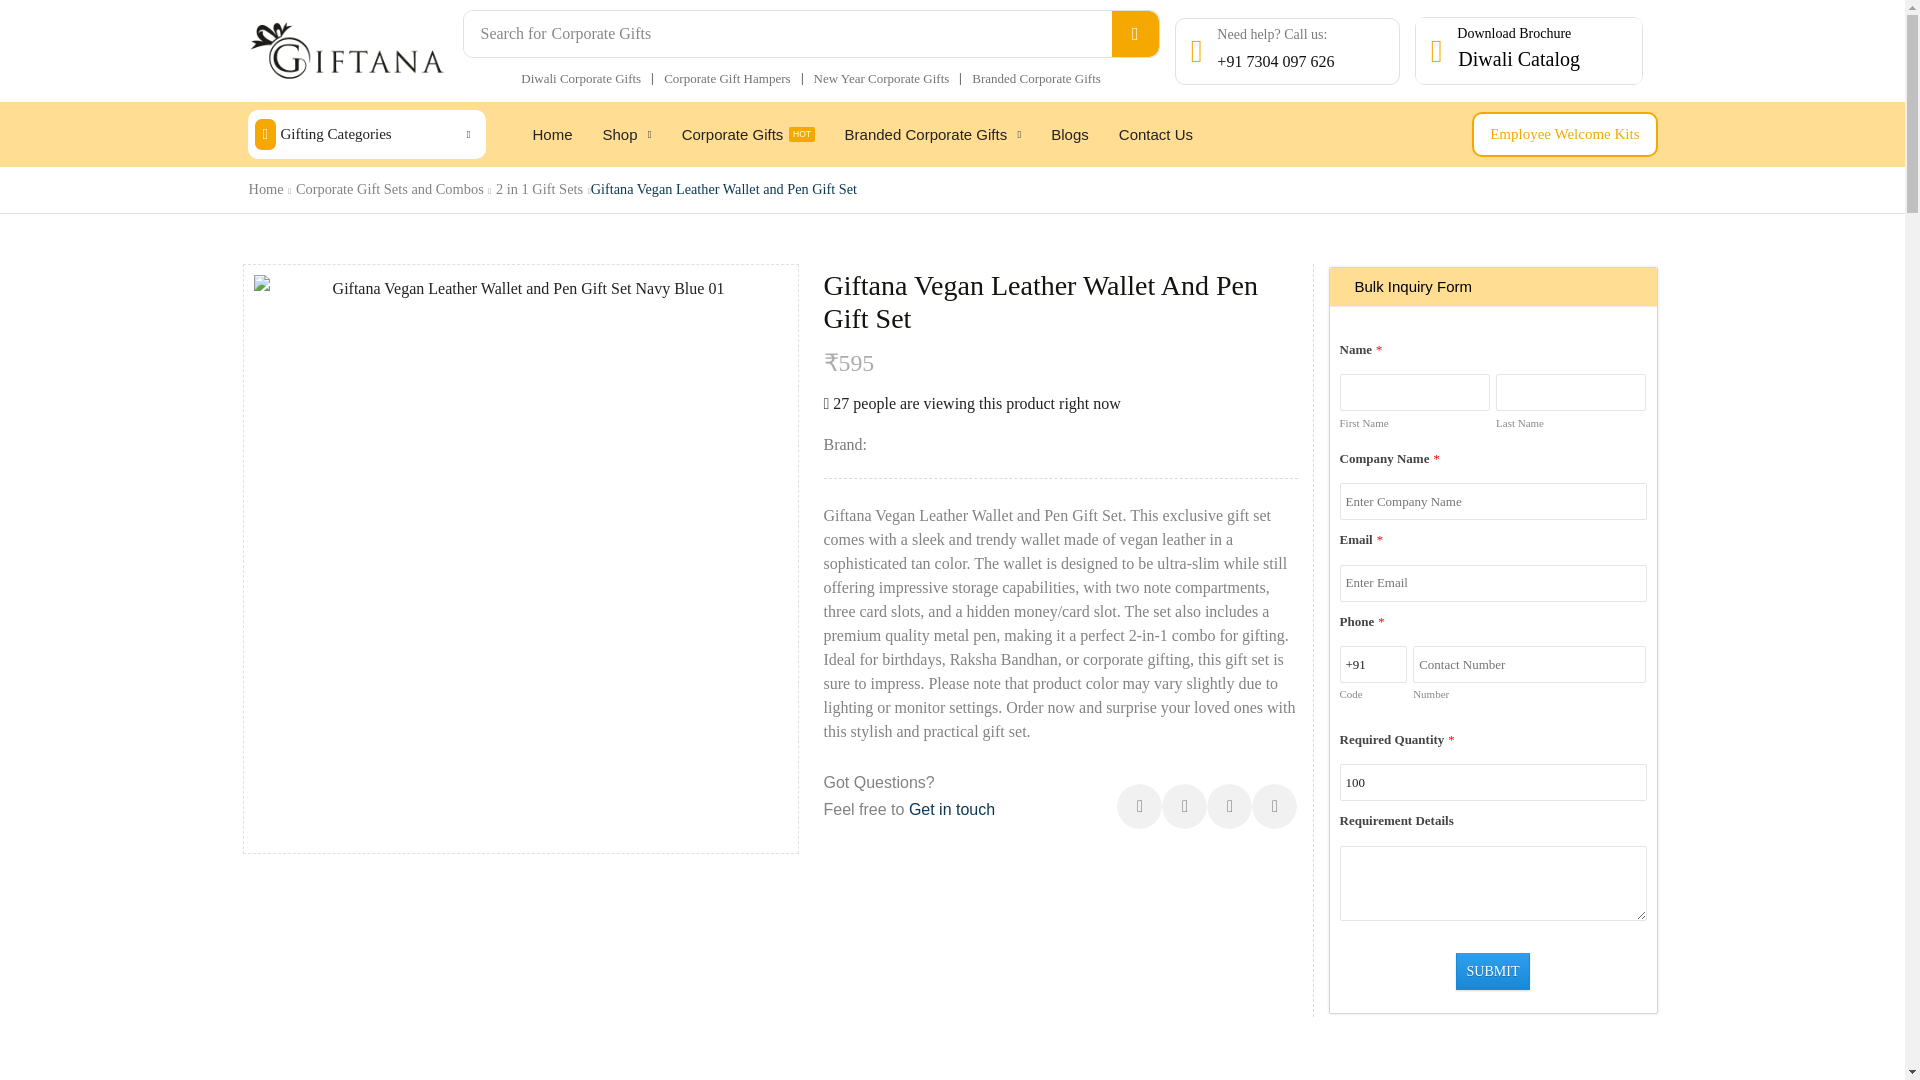 The width and height of the screenshot is (1920, 1080). Describe the element at coordinates (580, 78) in the screenshot. I see `Diwali Corporate Gifts` at that location.